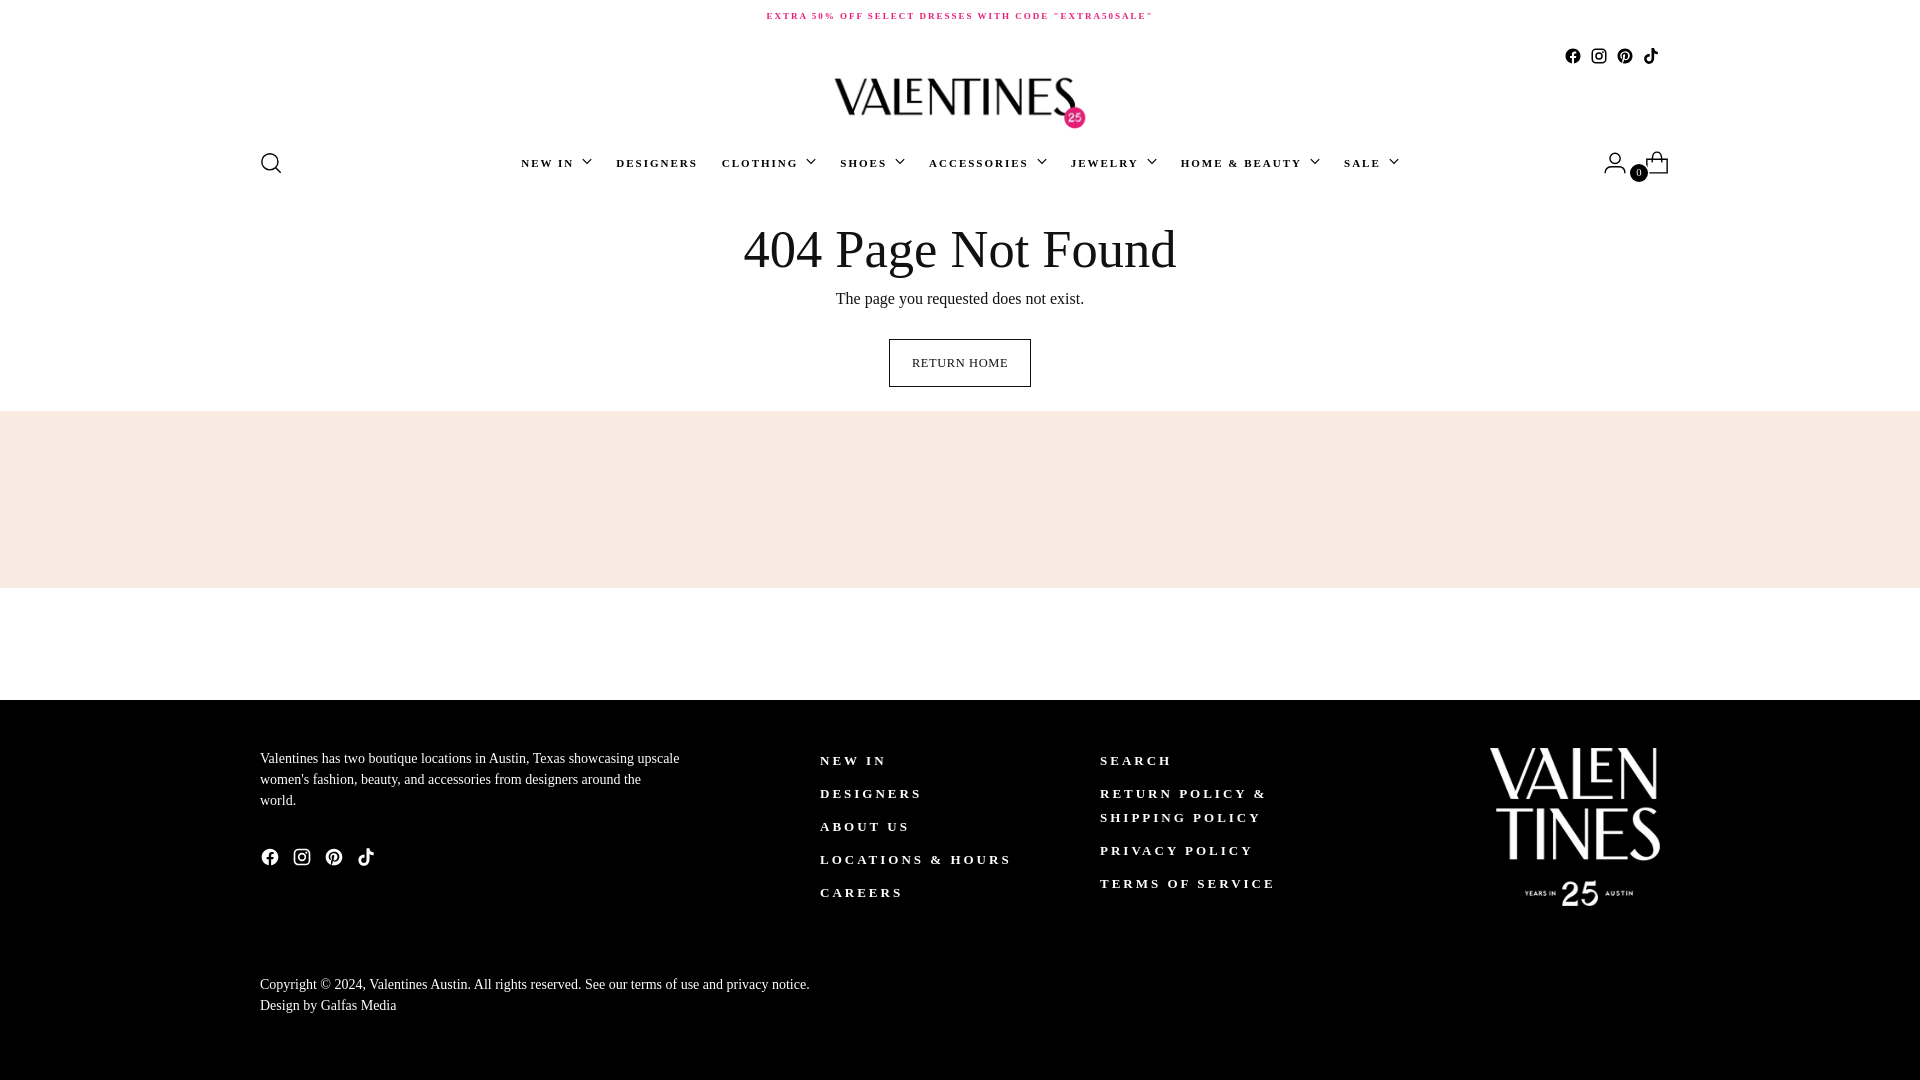 The width and height of the screenshot is (1920, 1080). I want to click on Valentines Austin on Tiktok, so click(368, 860).